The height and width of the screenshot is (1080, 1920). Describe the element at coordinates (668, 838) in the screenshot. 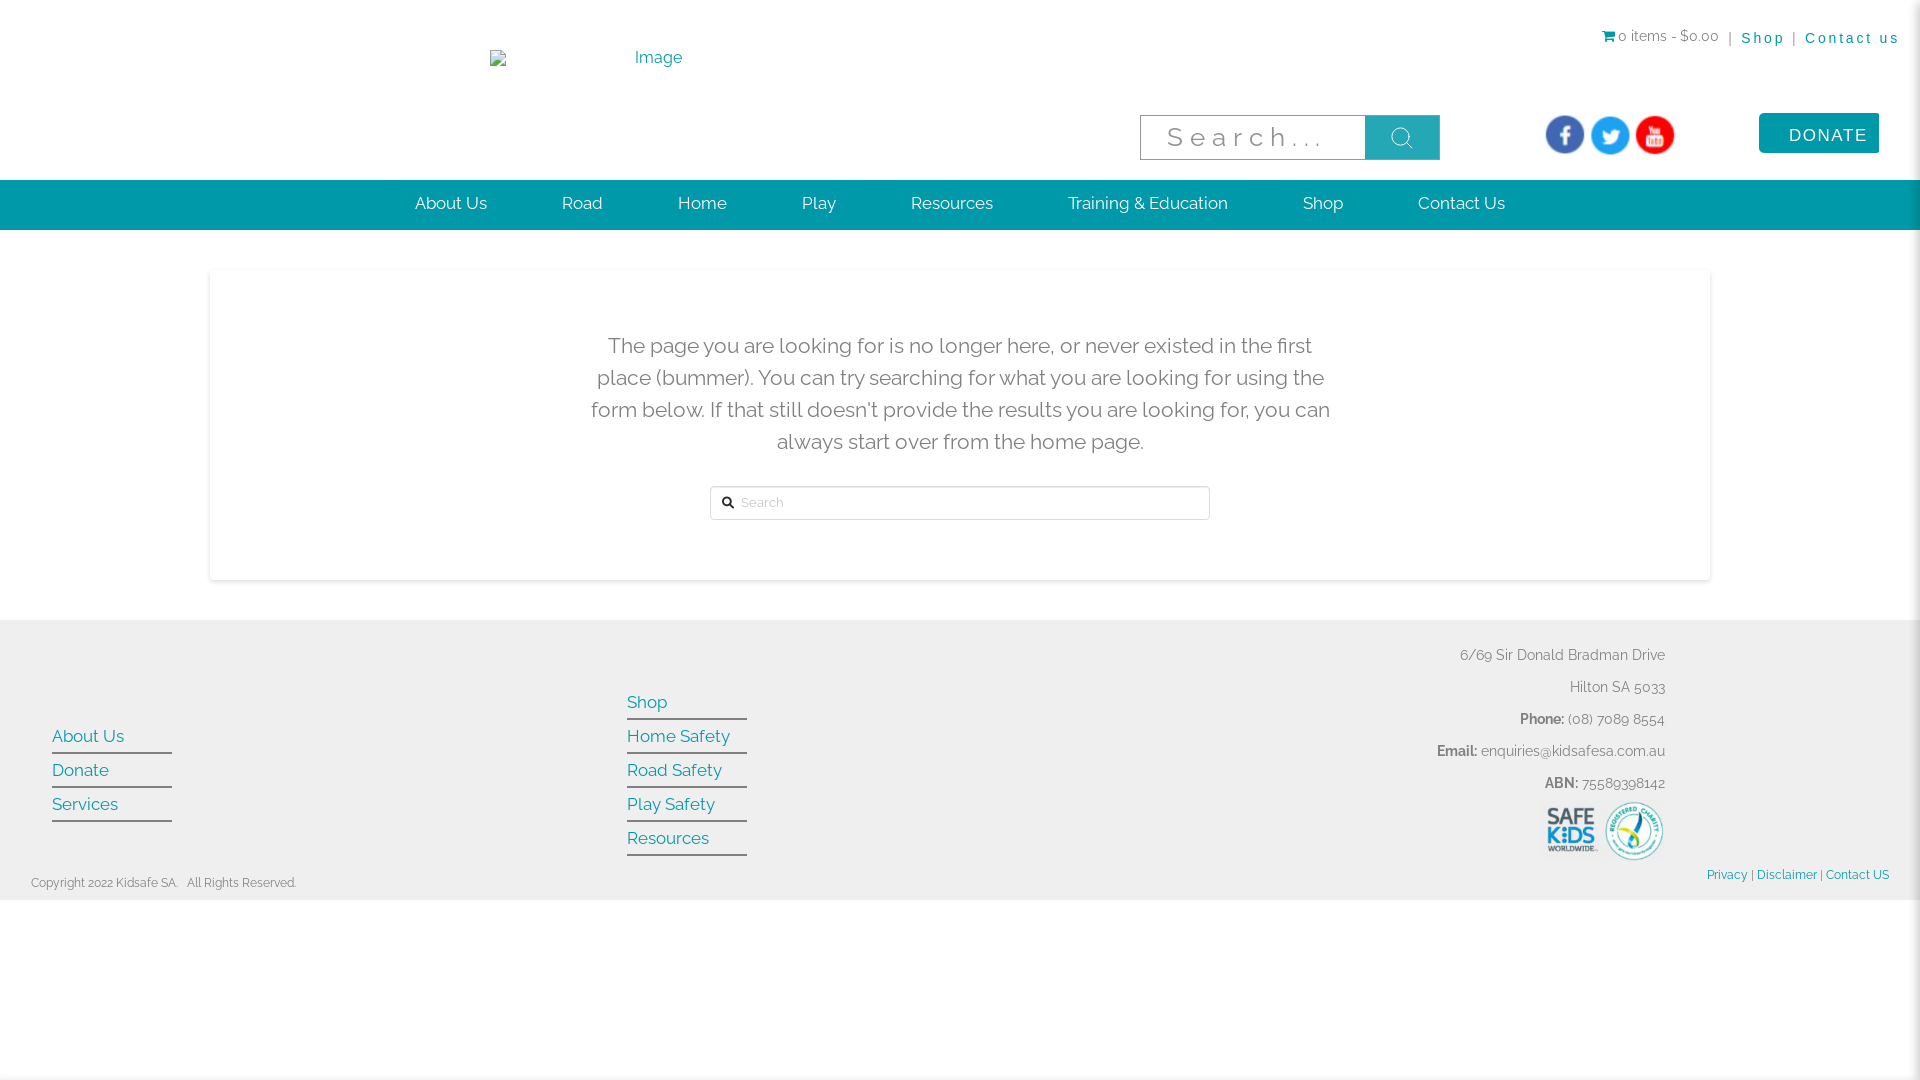

I see `Resources` at that location.